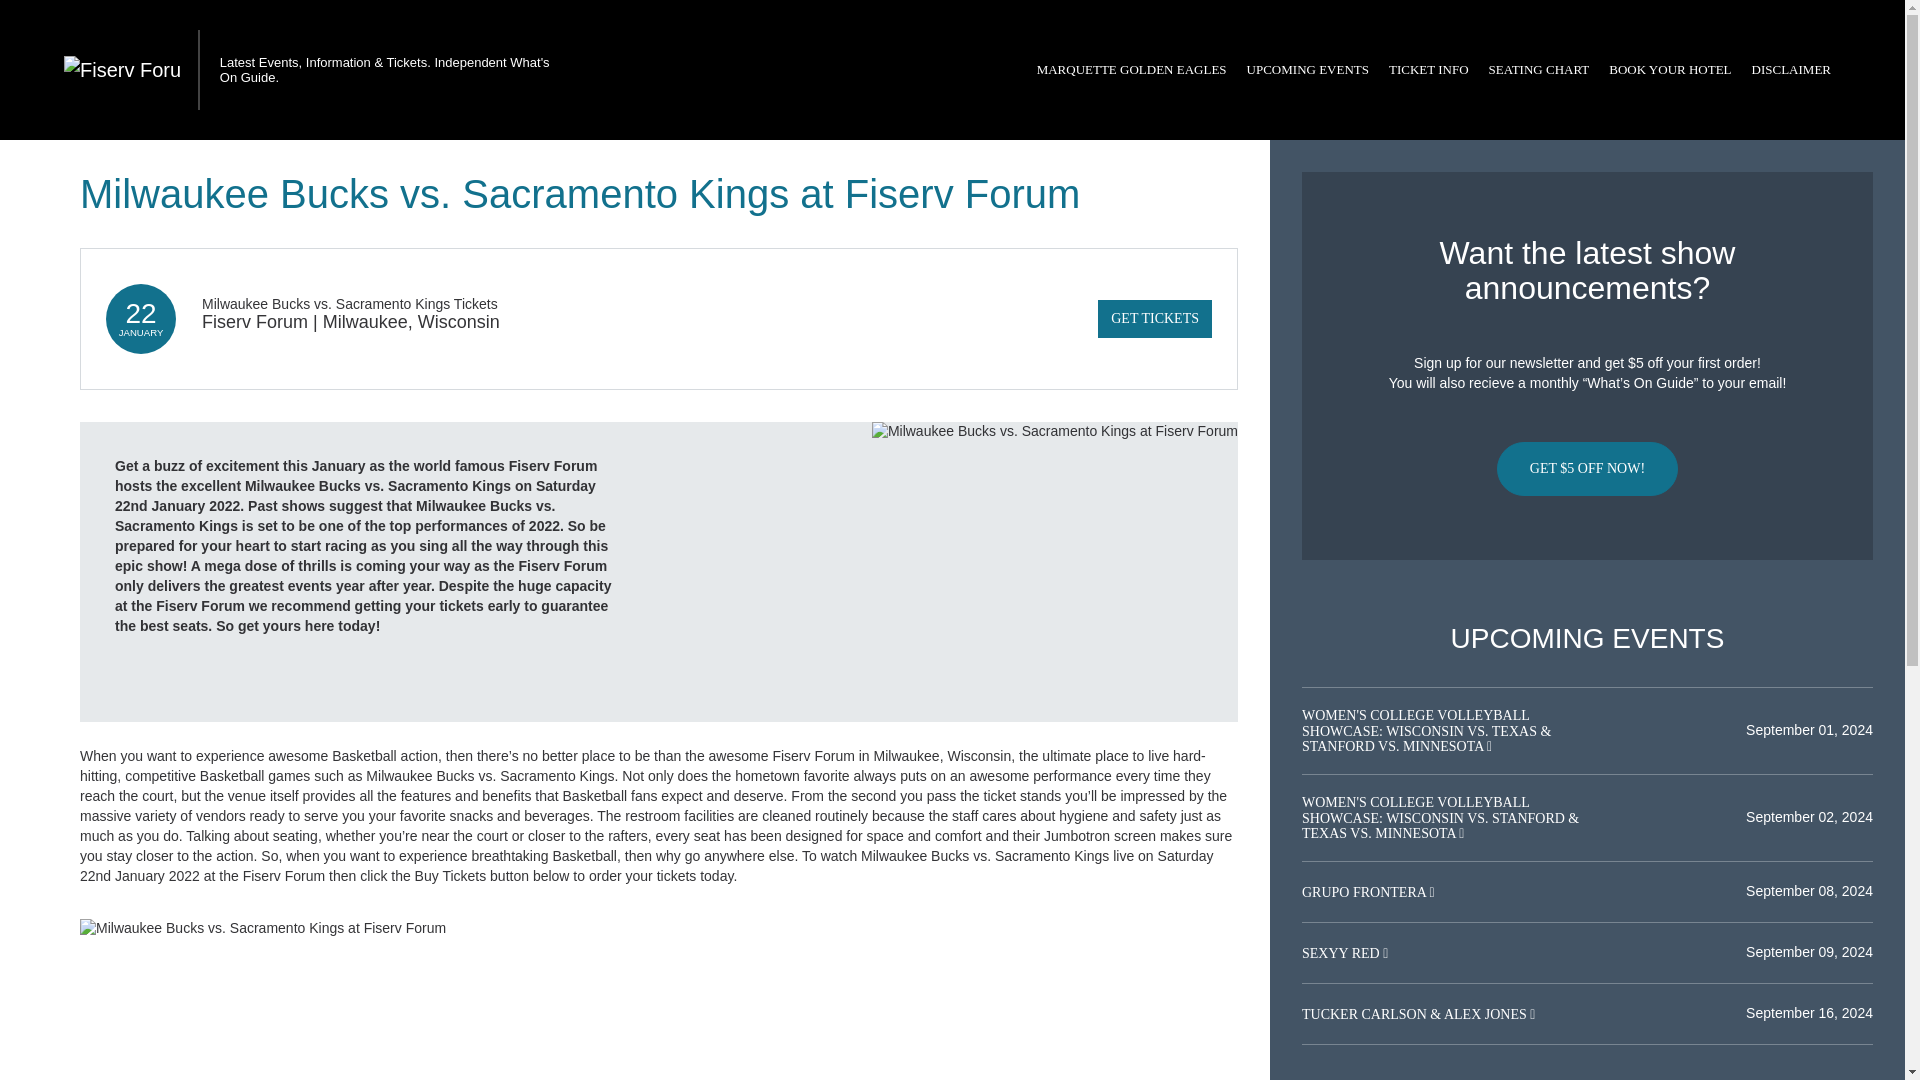  Describe the element at coordinates (1132, 70) in the screenshot. I see `MARQUETTE GOLDEN EAGLES` at that location.